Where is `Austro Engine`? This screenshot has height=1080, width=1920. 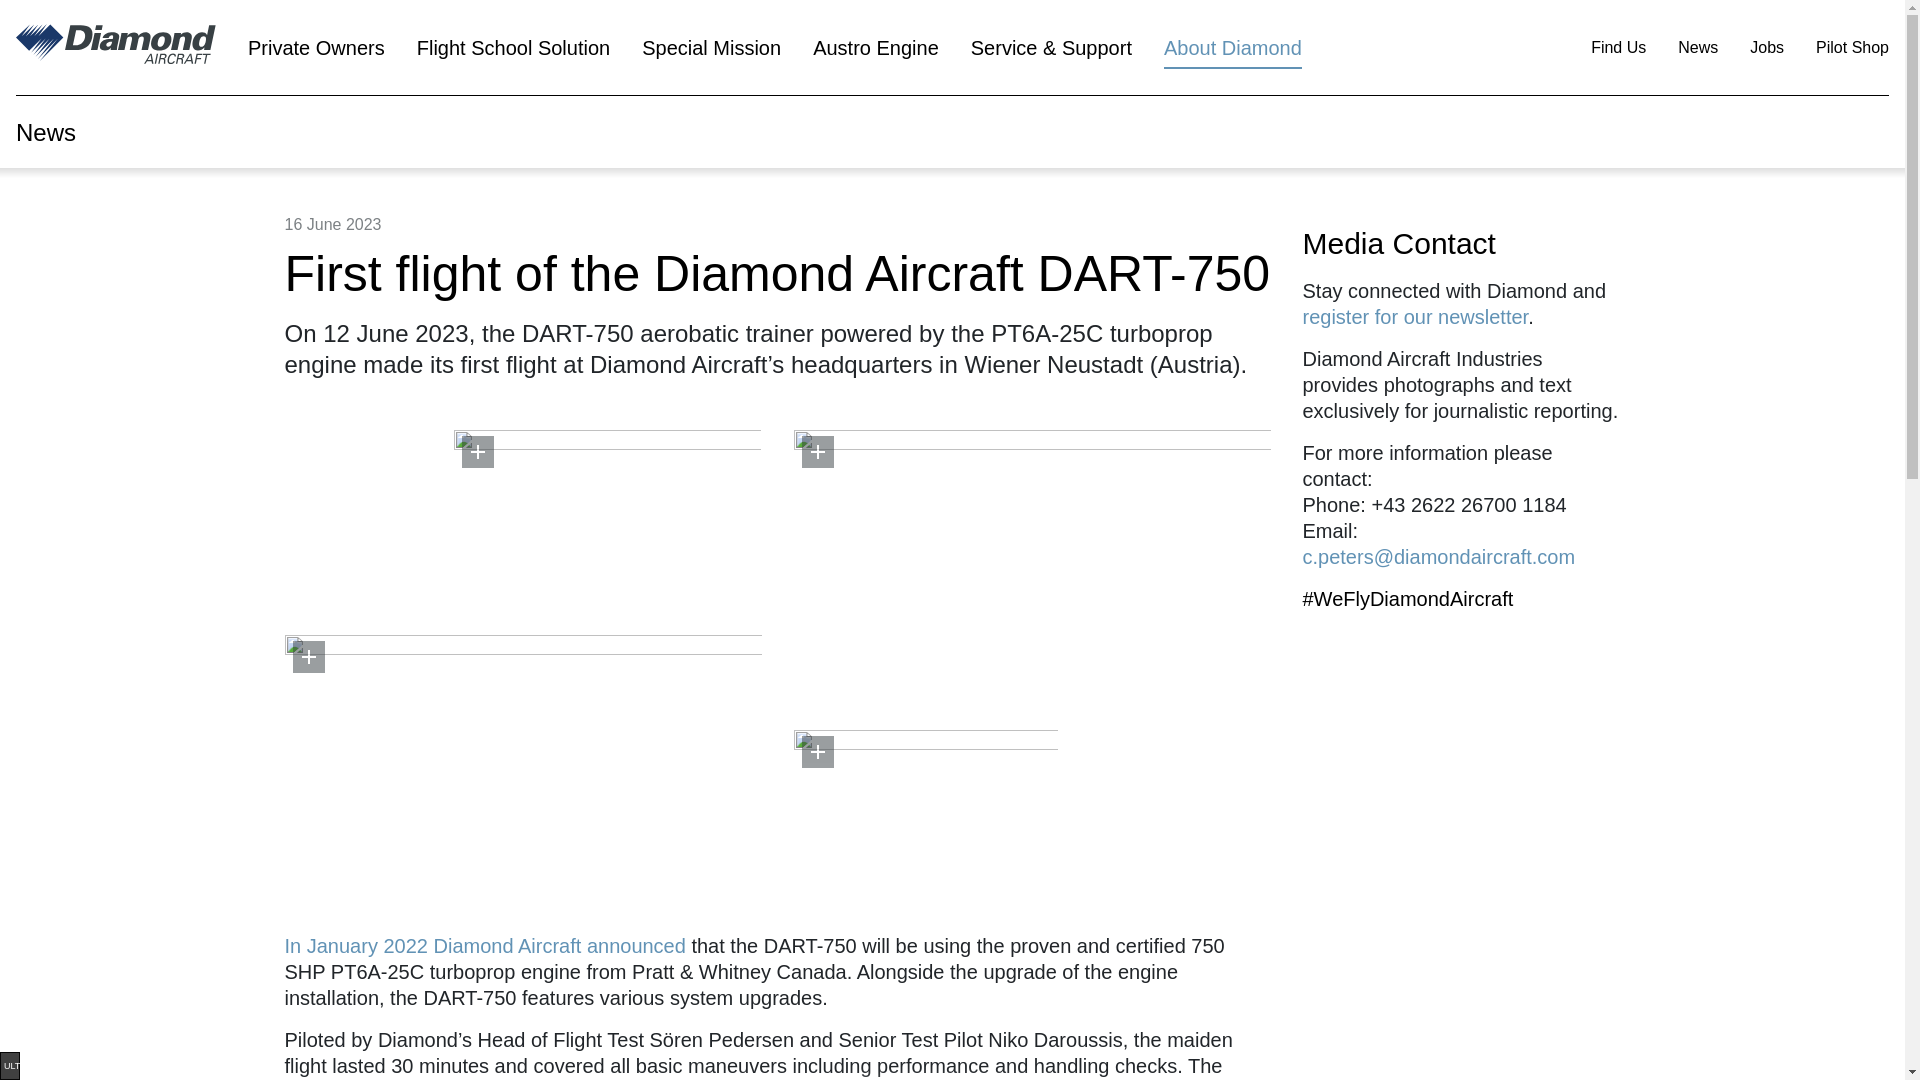 Austro Engine is located at coordinates (875, 48).